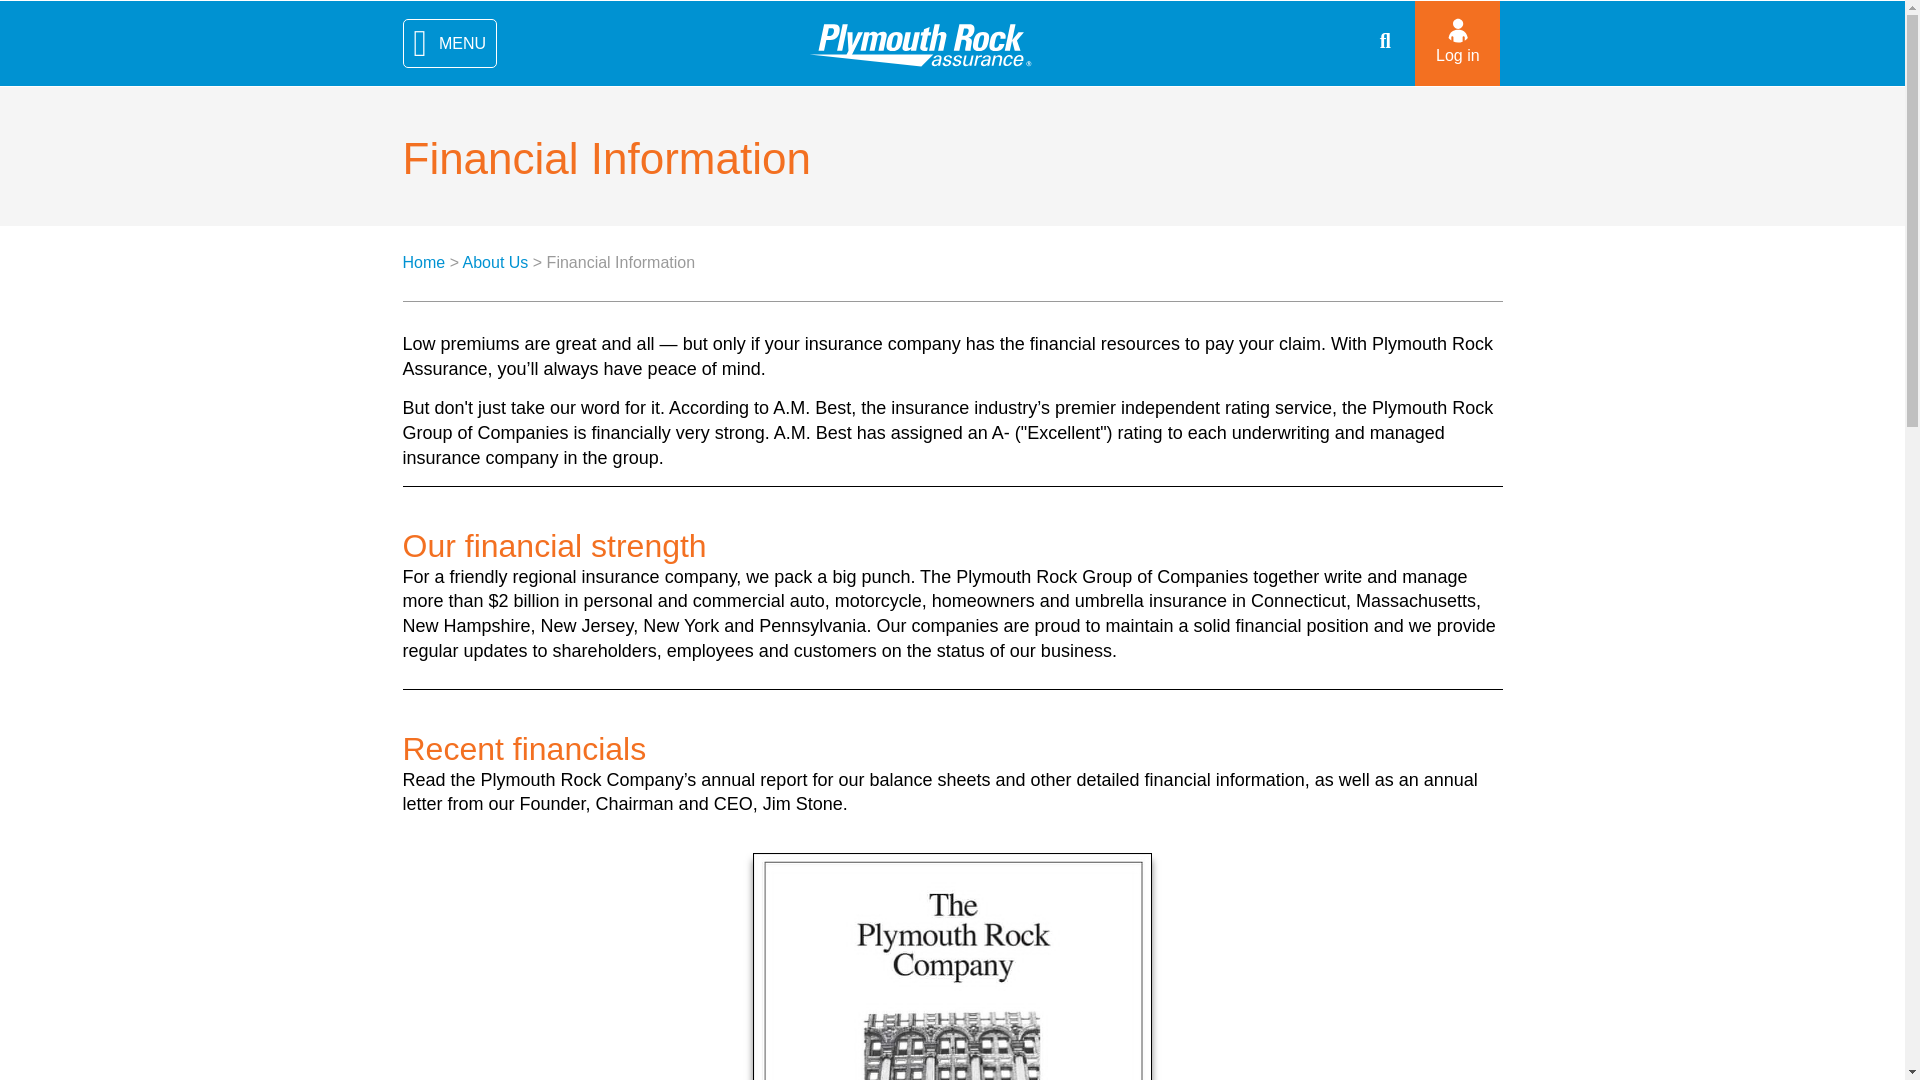  What do you see at coordinates (496, 262) in the screenshot?
I see `About Us` at bounding box center [496, 262].